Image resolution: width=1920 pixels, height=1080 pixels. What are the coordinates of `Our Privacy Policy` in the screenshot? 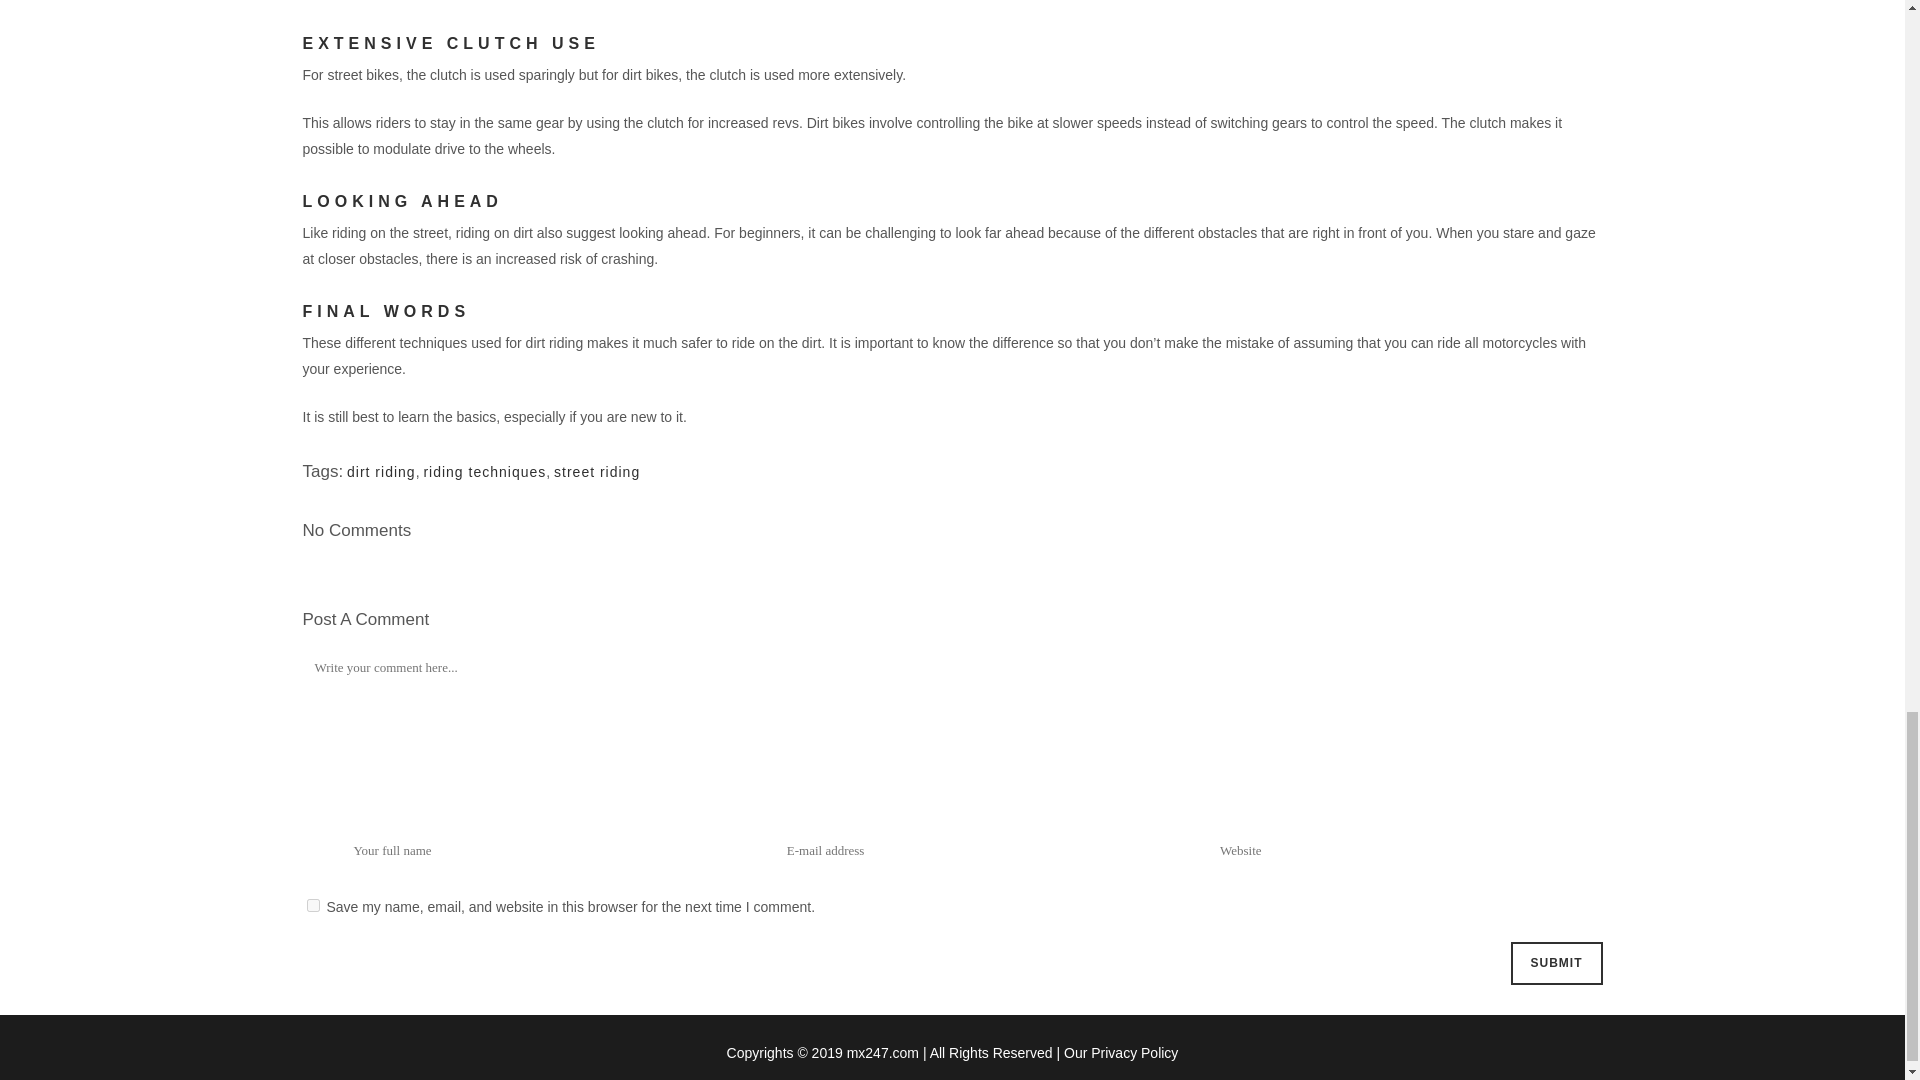 It's located at (1120, 1052).